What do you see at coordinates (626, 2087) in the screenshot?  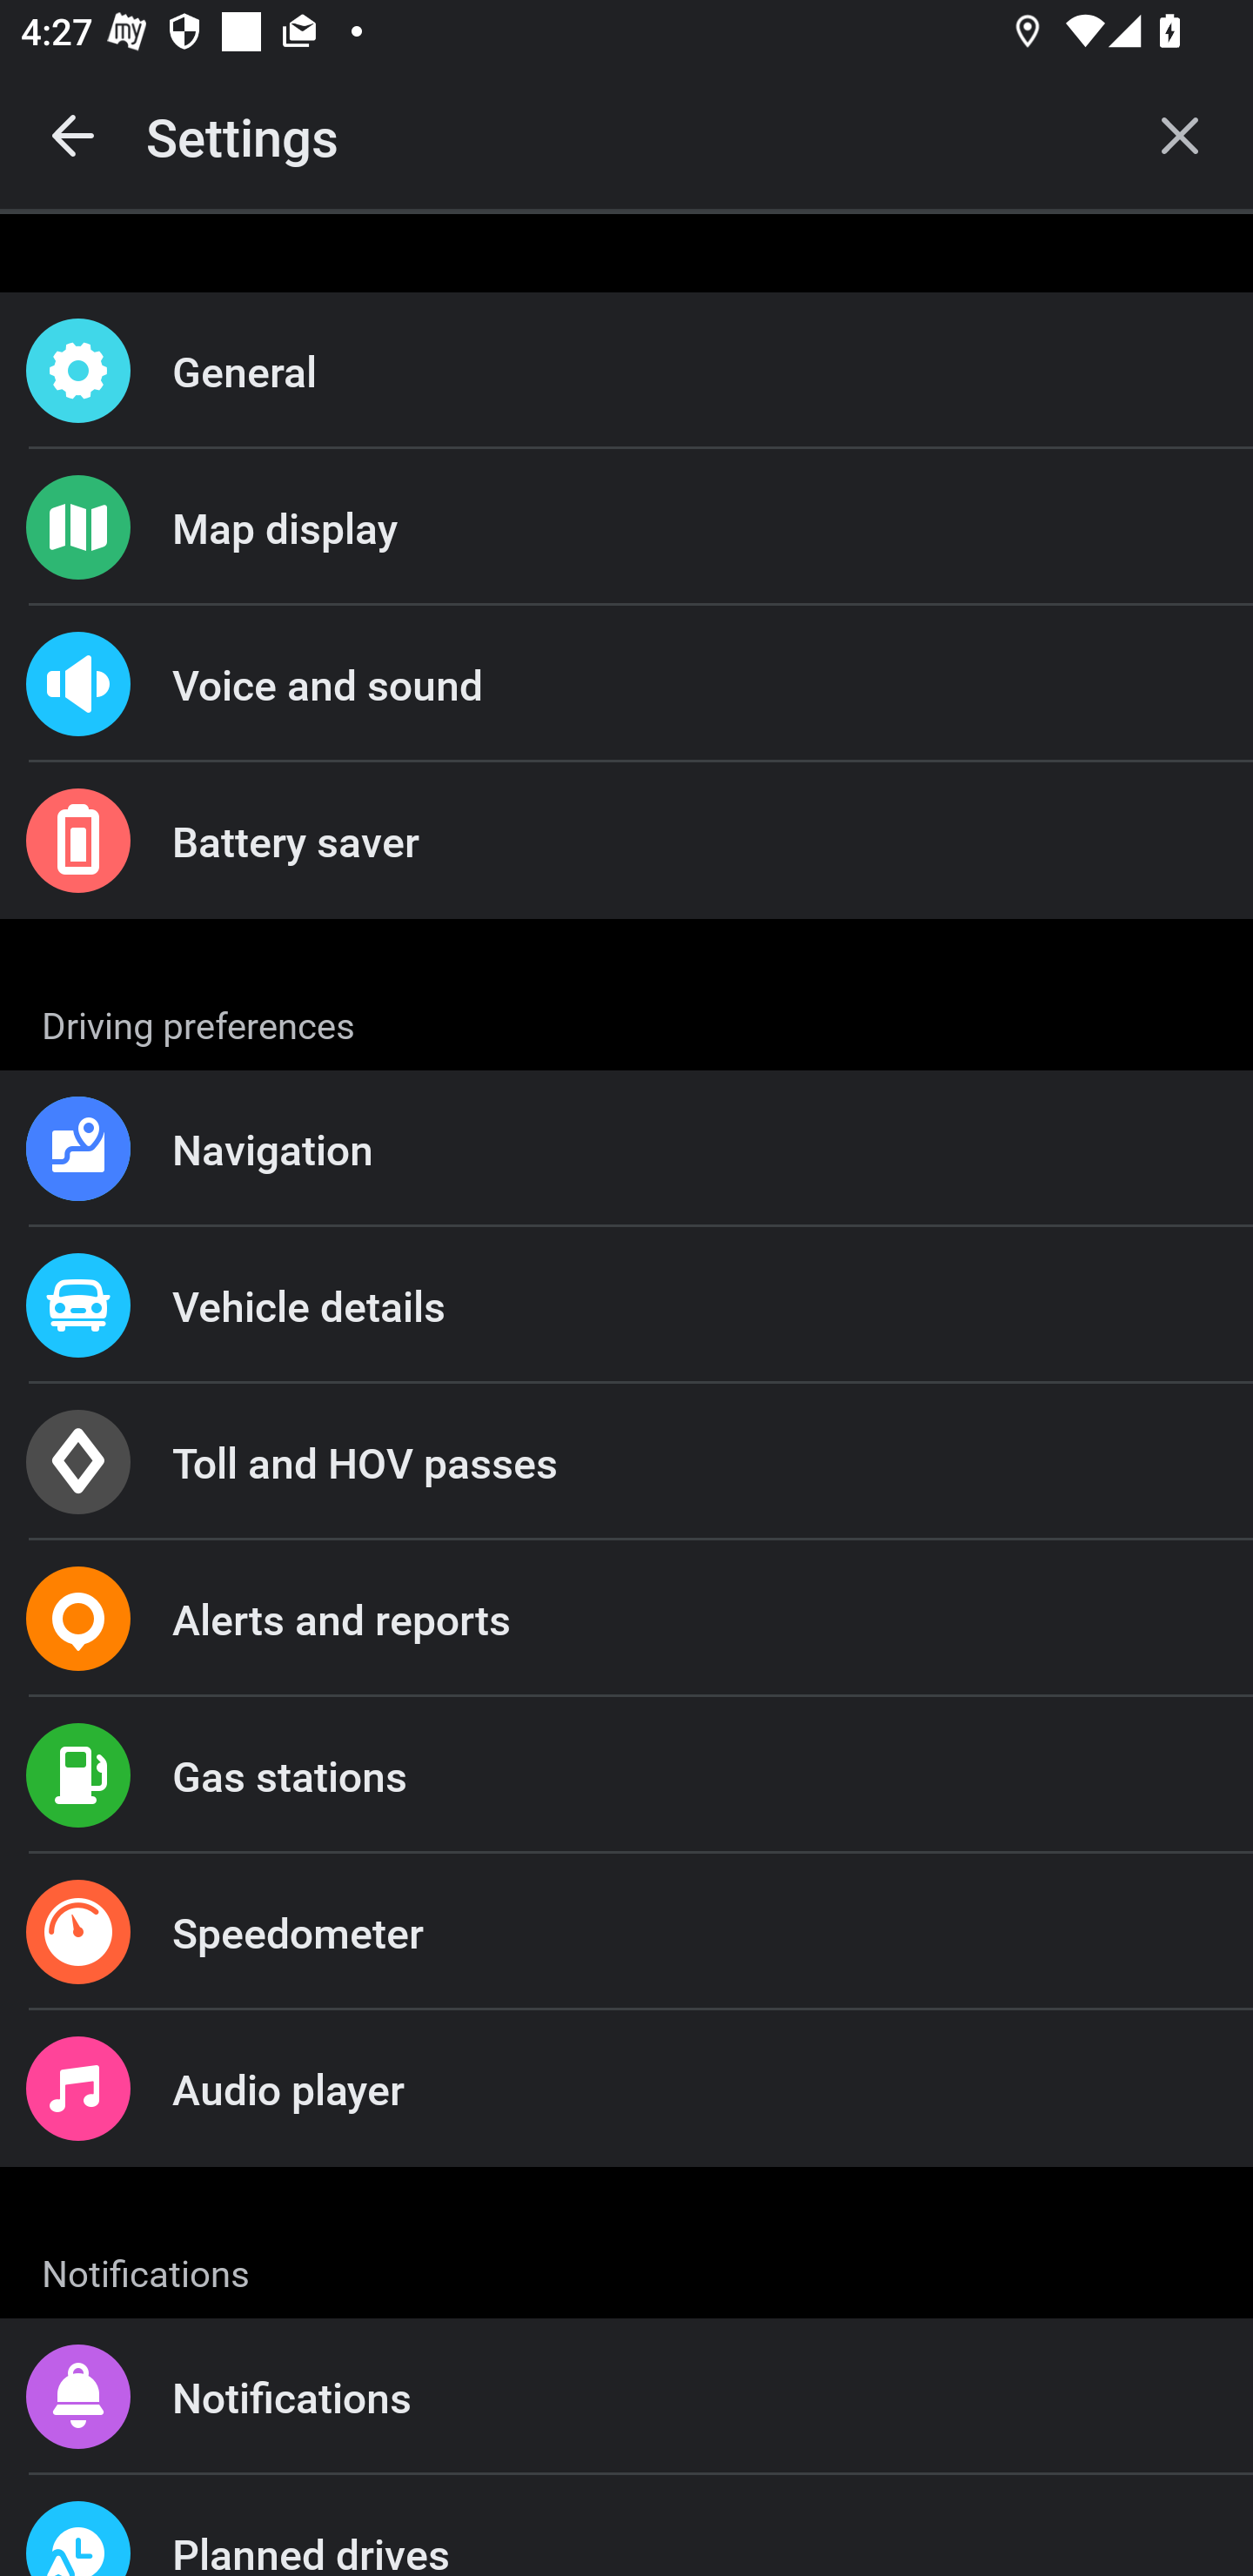 I see `Audio player` at bounding box center [626, 2087].